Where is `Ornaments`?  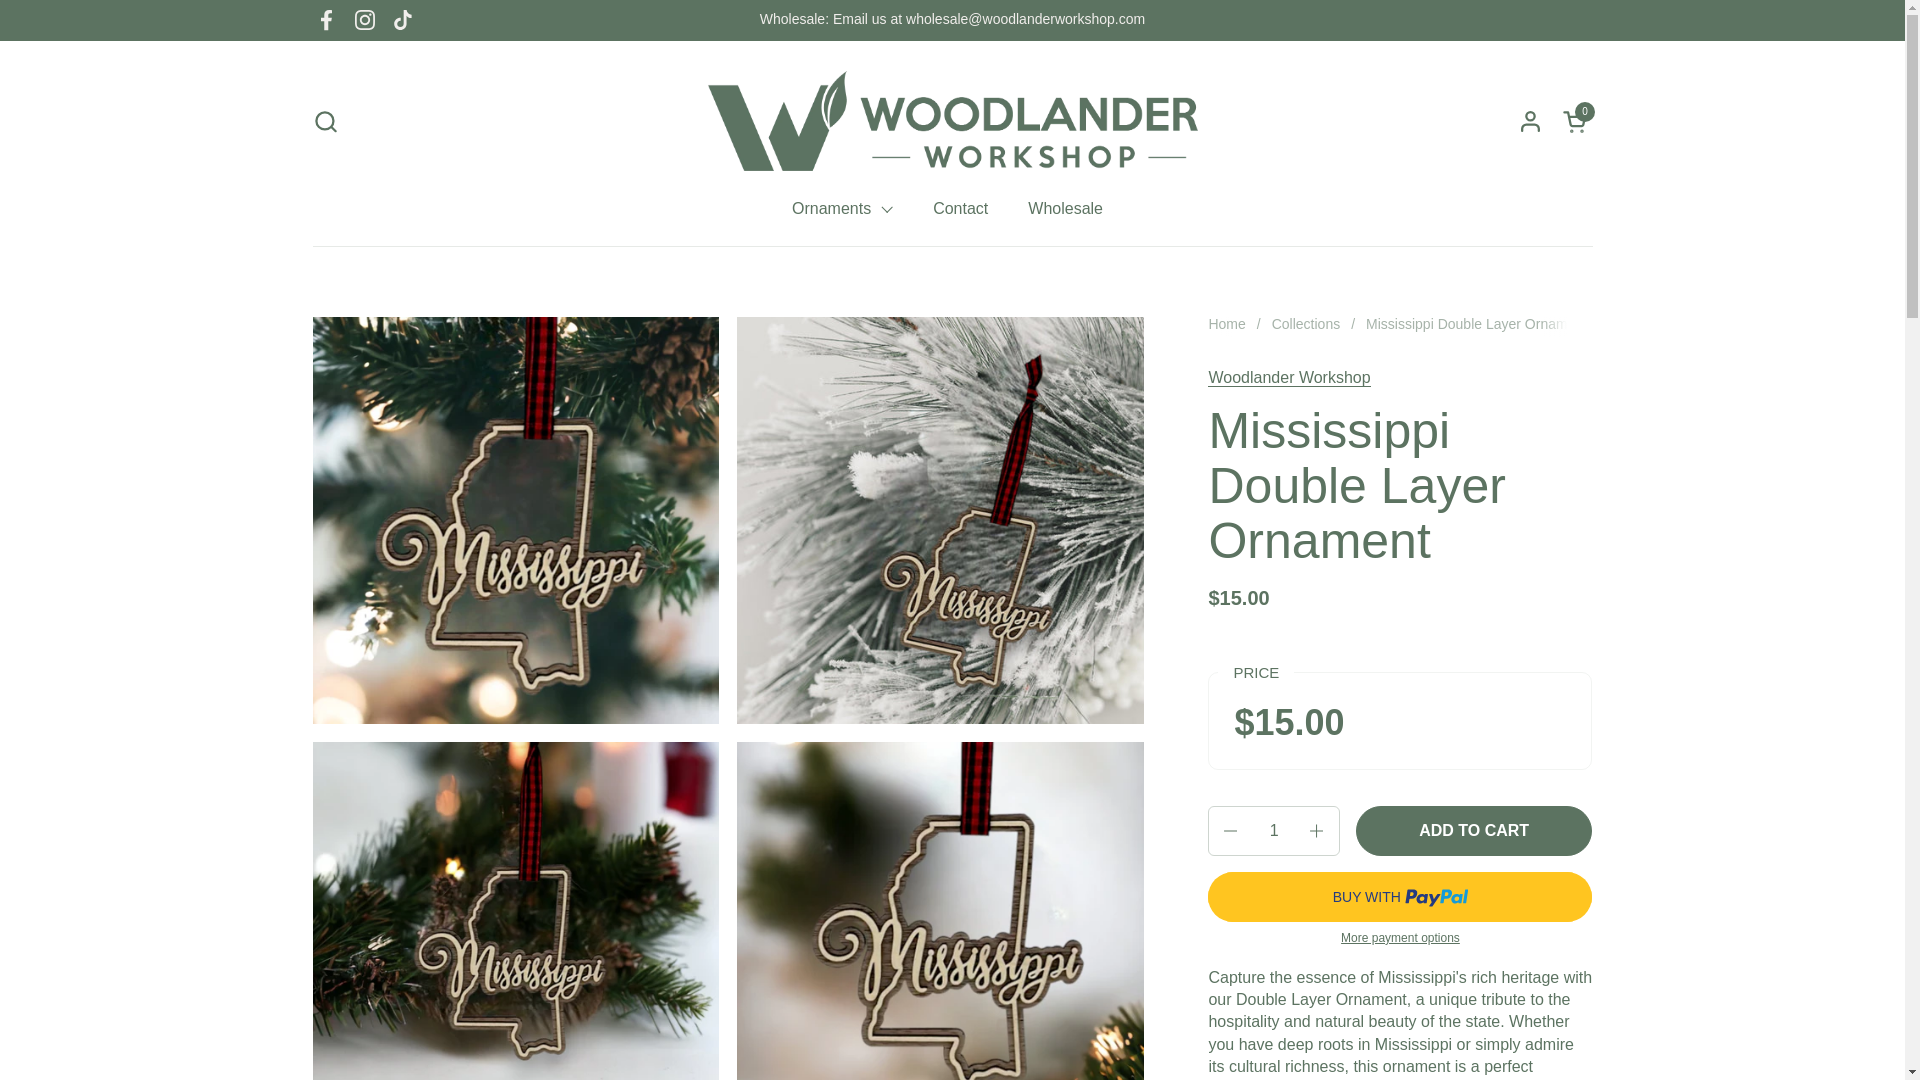
Ornaments is located at coordinates (403, 20).